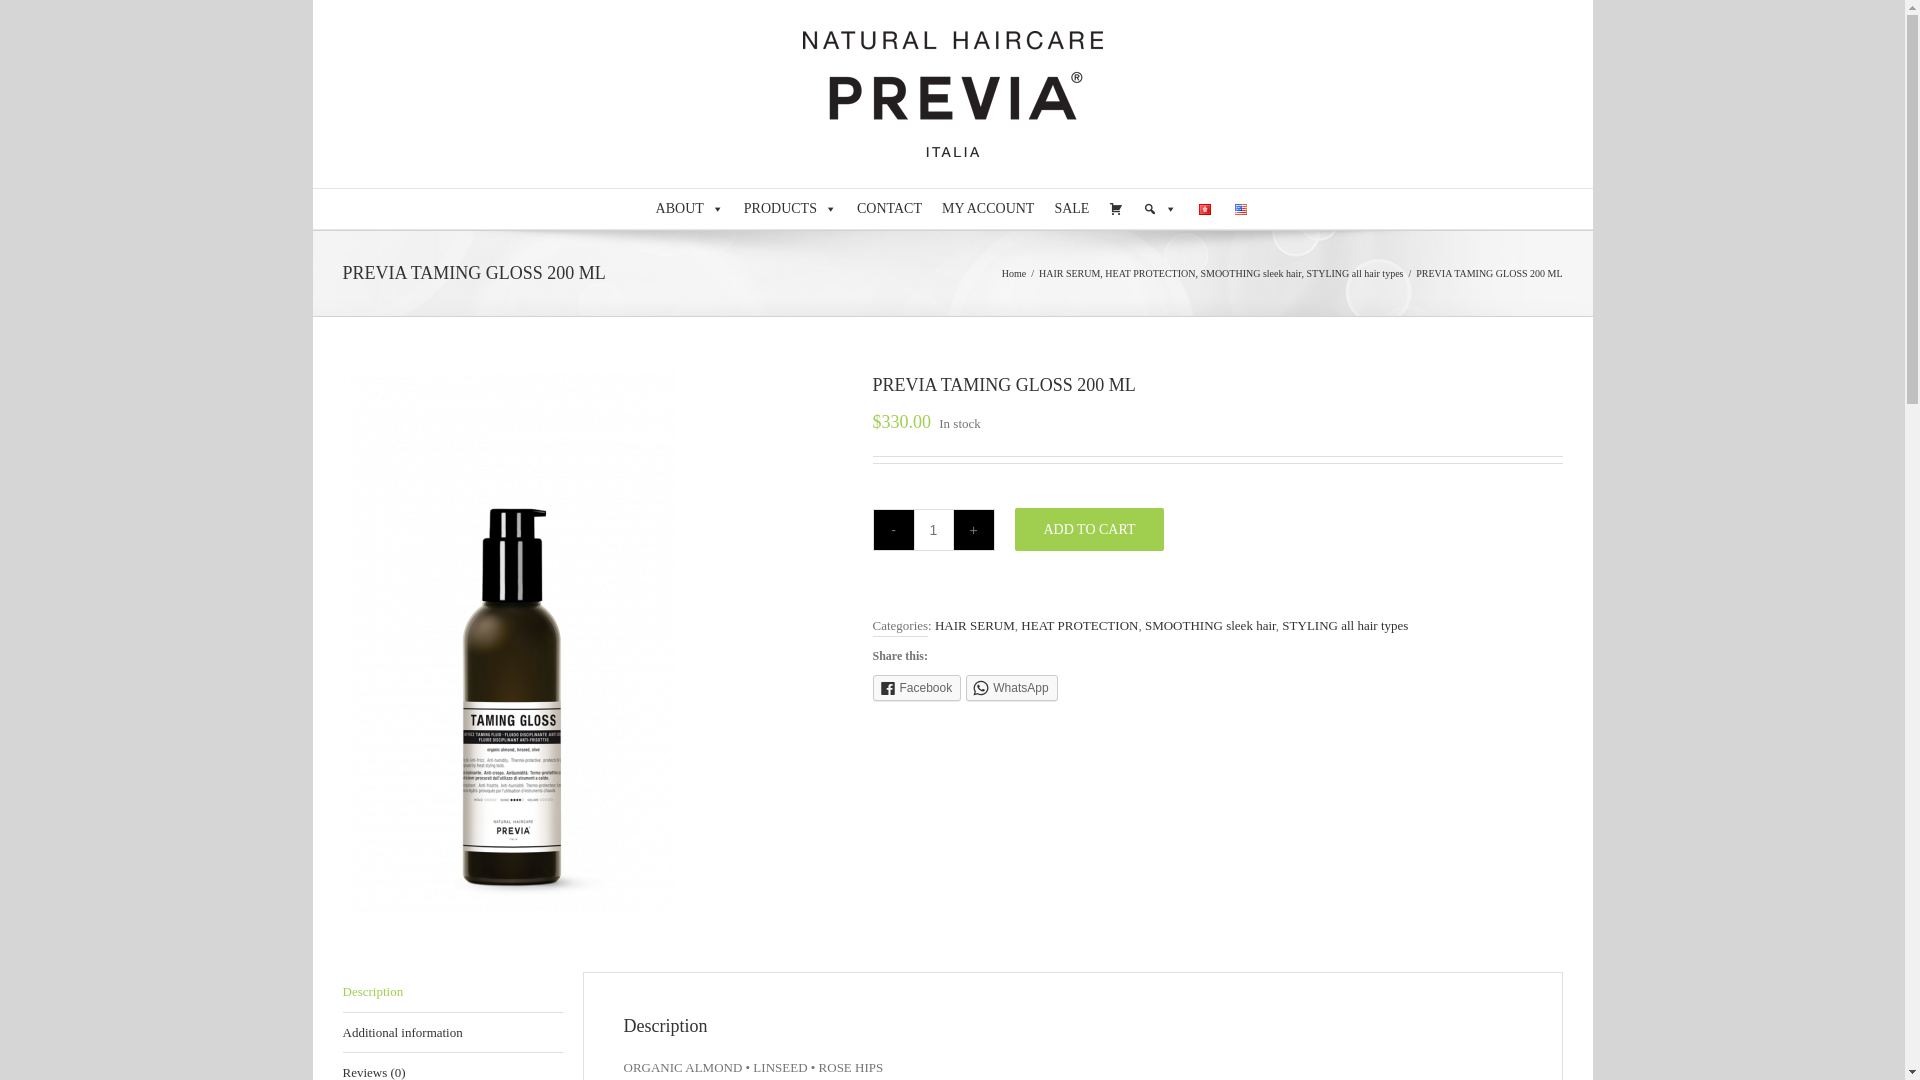  Describe the element at coordinates (893, 529) in the screenshot. I see `-` at that location.